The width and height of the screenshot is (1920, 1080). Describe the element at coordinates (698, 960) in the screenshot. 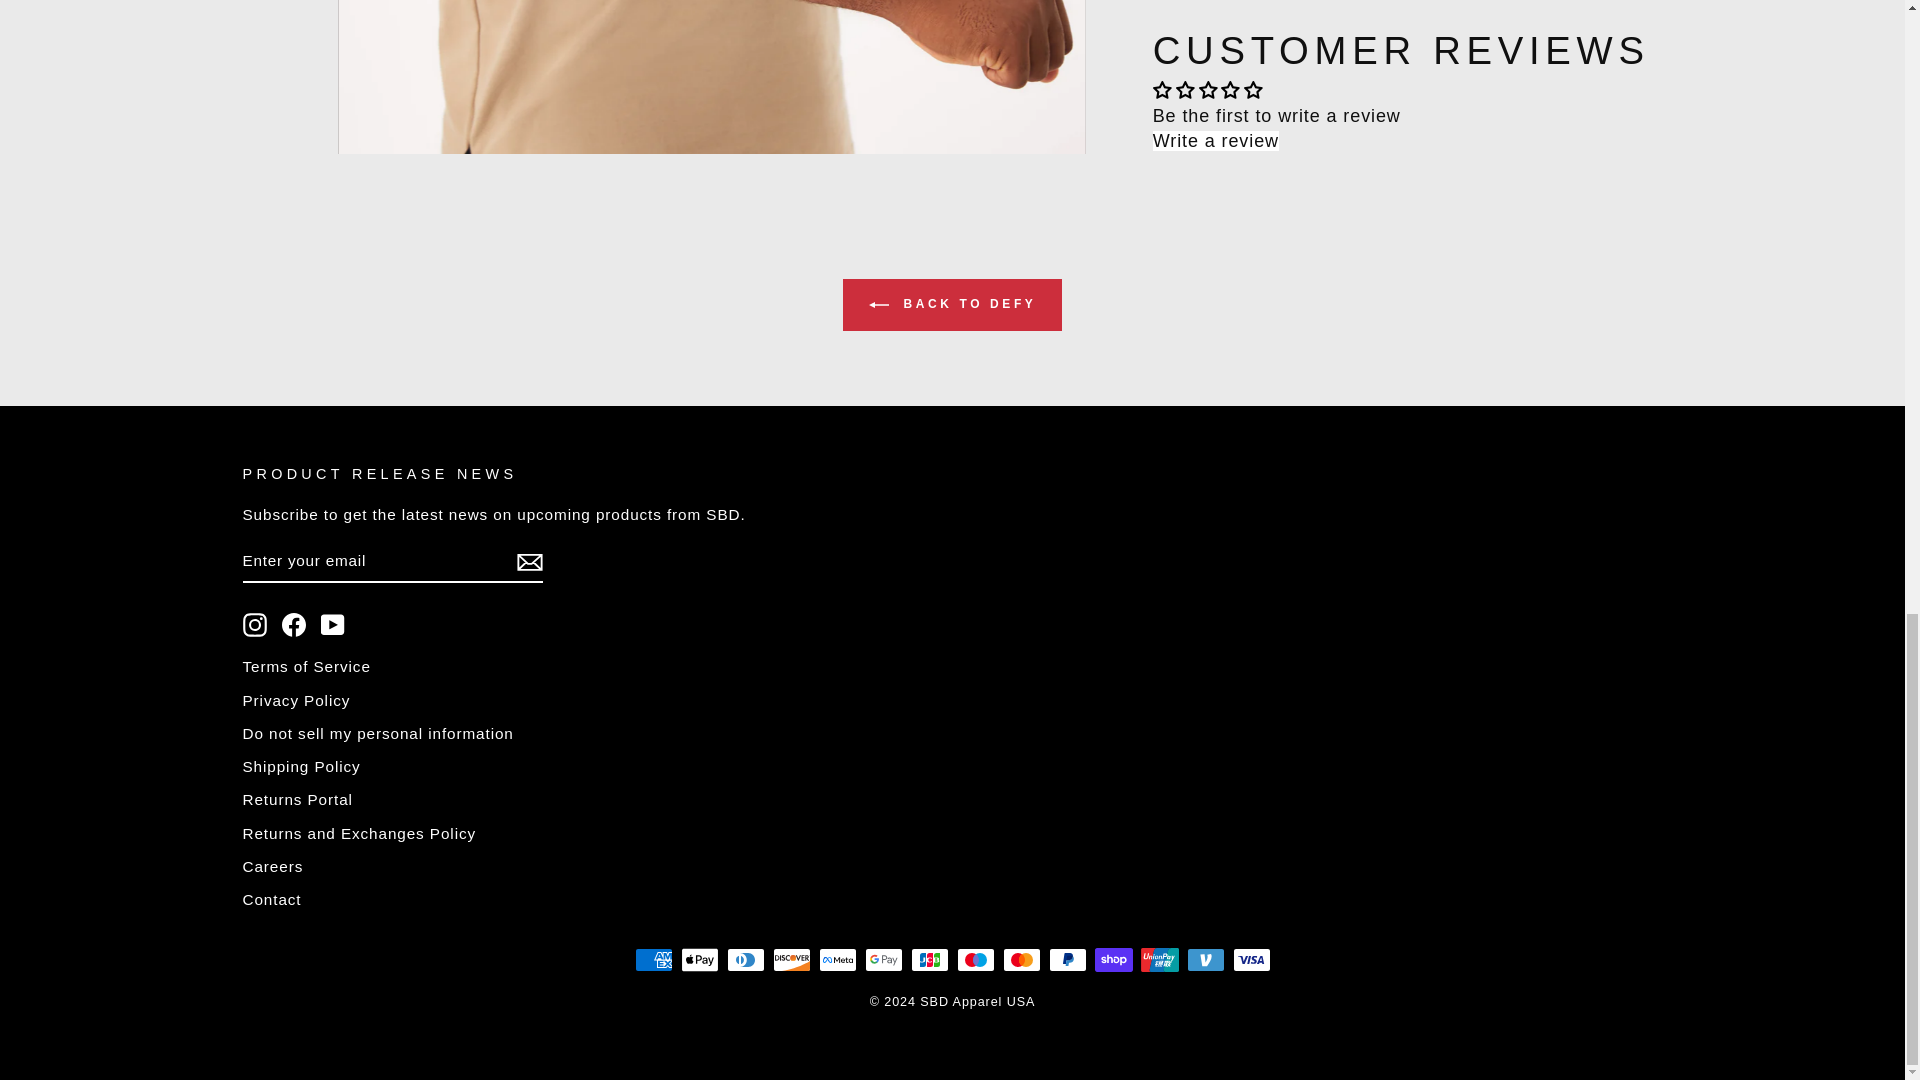

I see `Apple Pay` at that location.